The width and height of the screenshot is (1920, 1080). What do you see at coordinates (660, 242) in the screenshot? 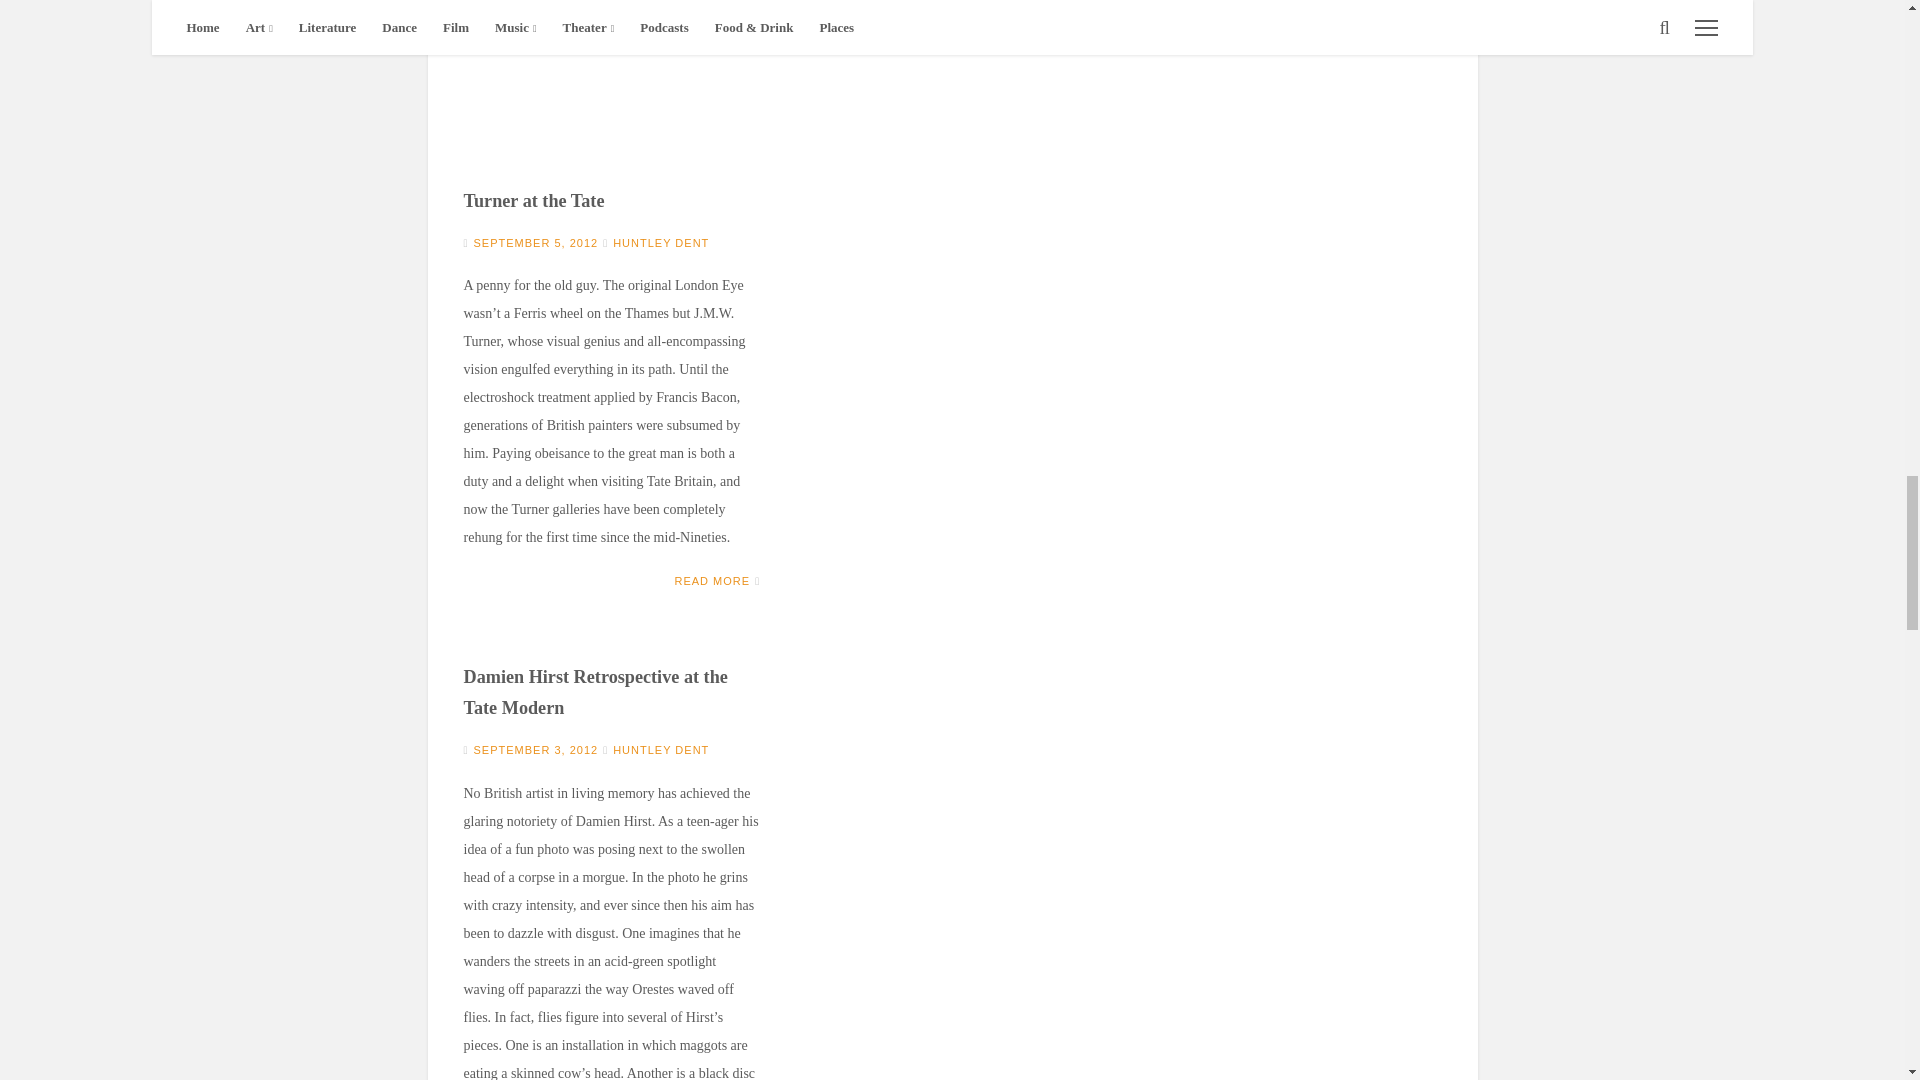
I see `HUNTLEY DENT` at bounding box center [660, 242].